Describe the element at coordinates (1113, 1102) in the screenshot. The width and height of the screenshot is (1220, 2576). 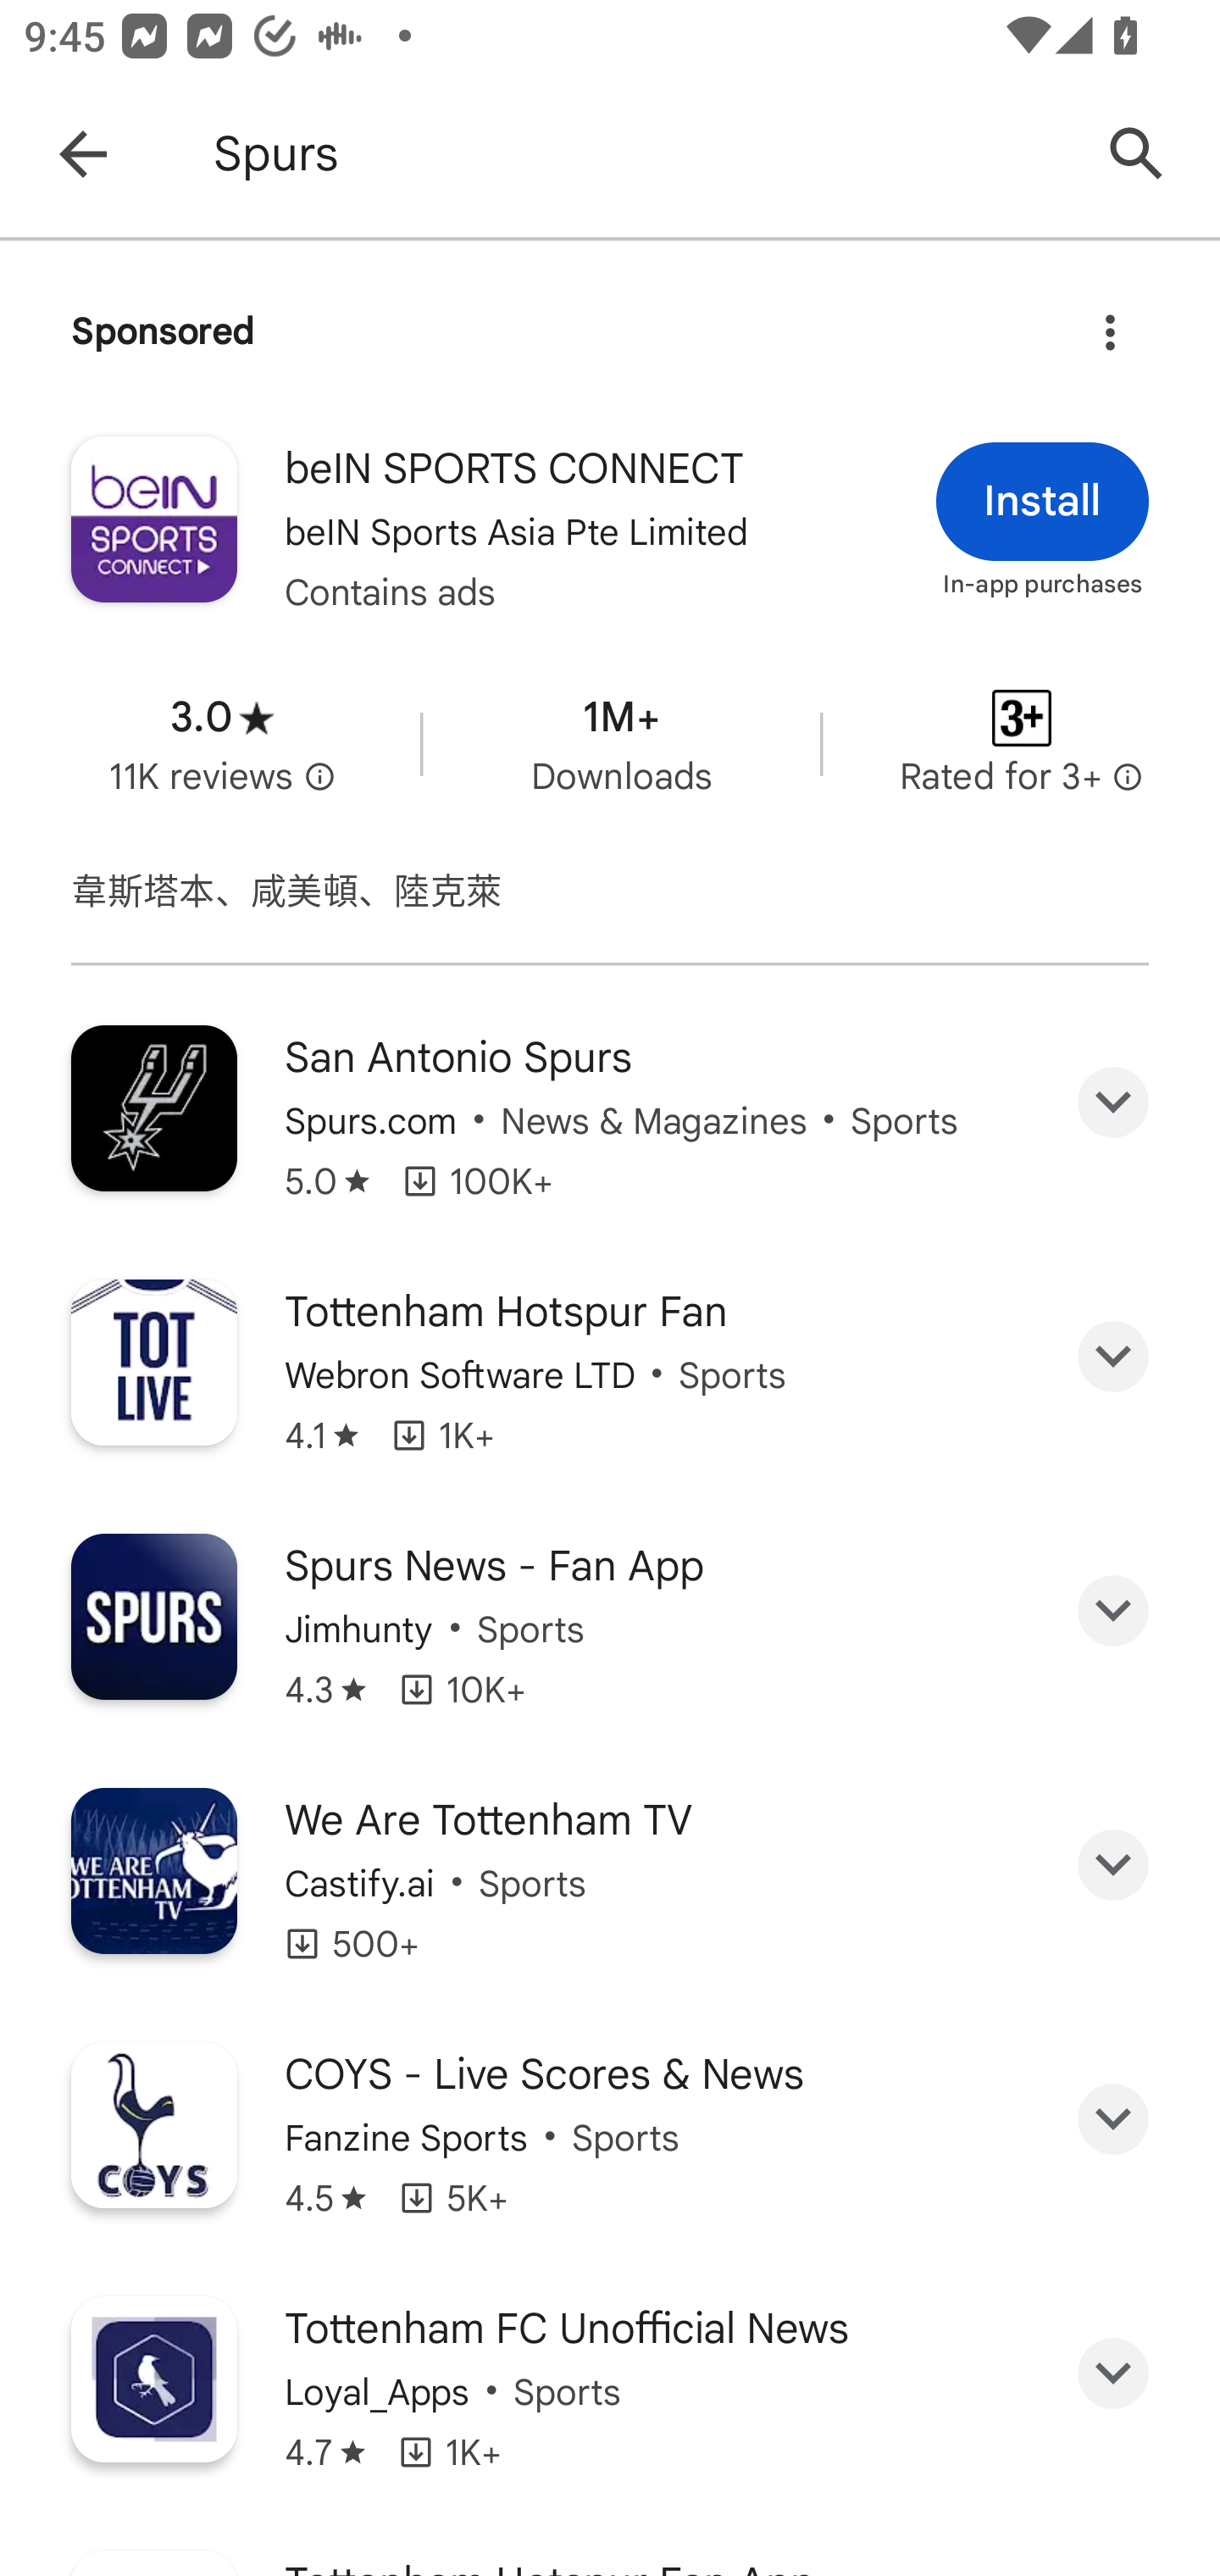
I see `Expand content for San Antonio Spurs` at that location.